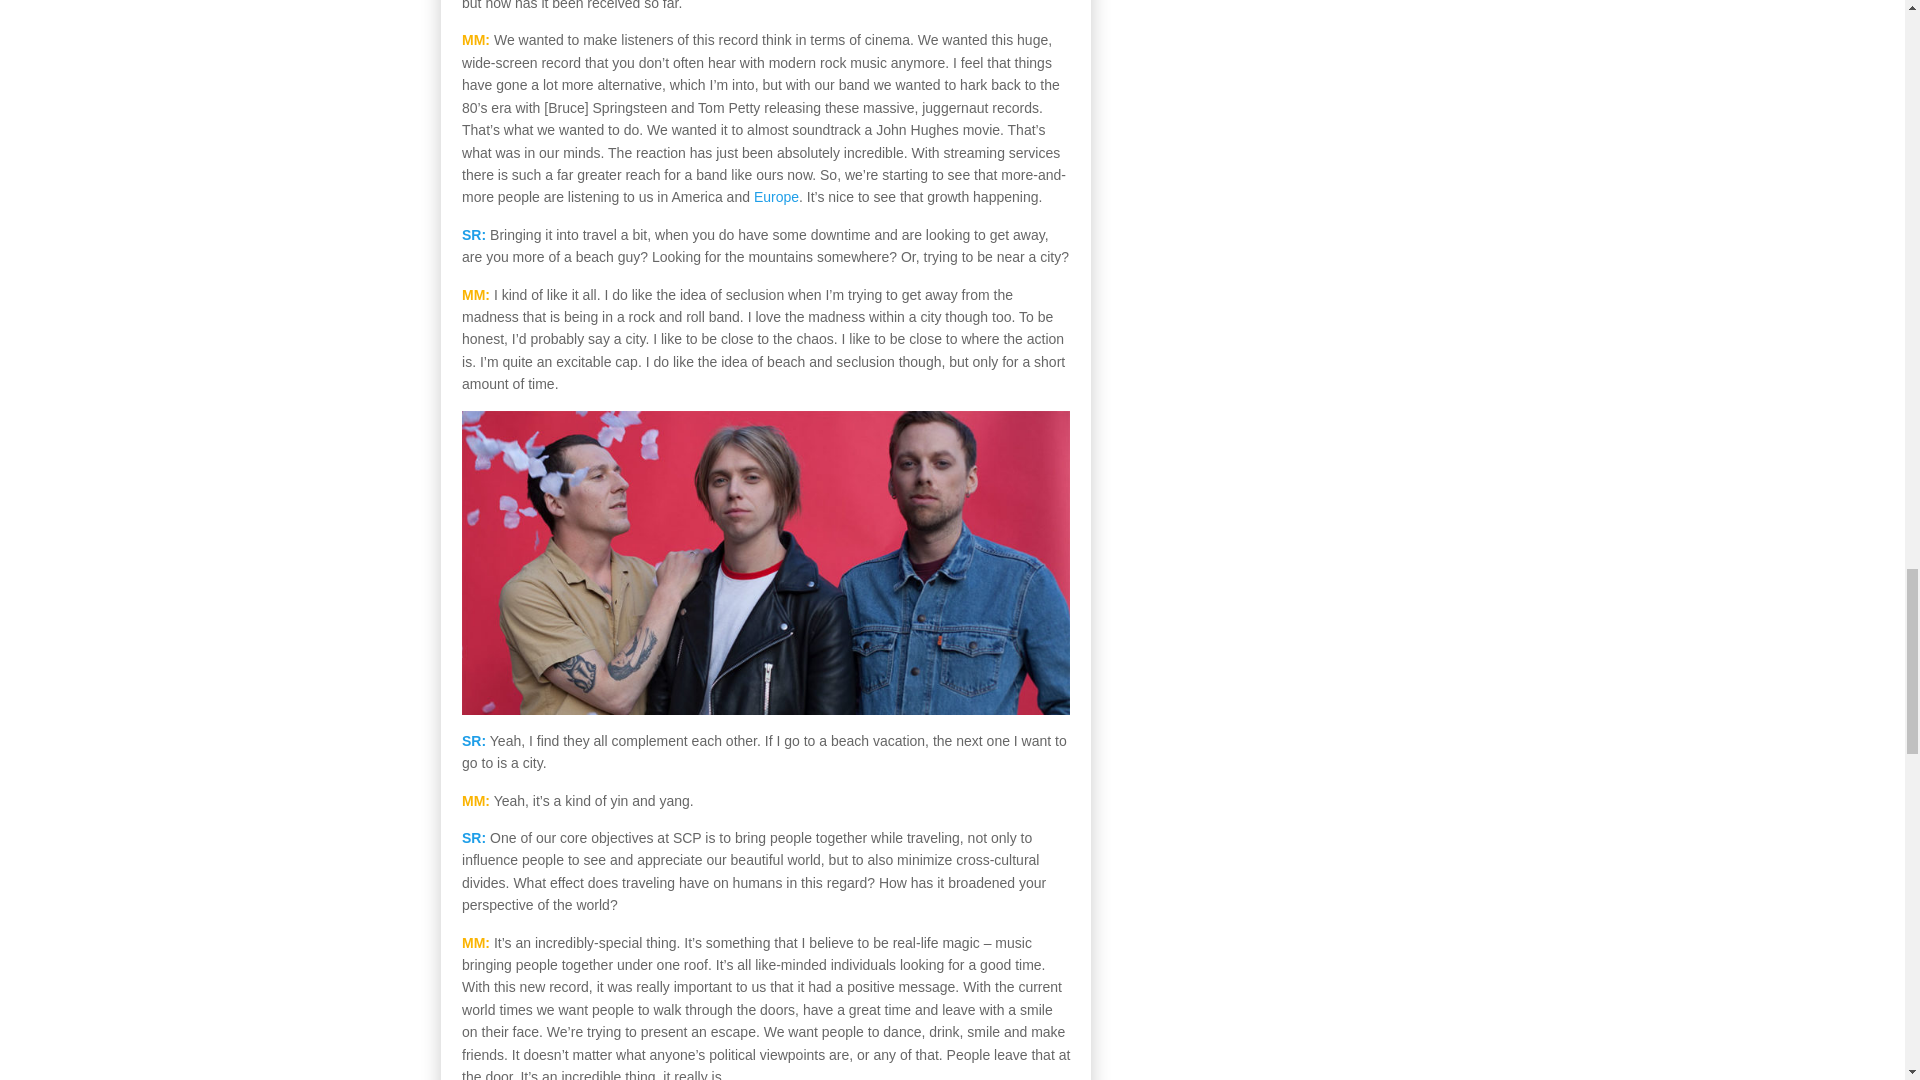  I want to click on MM:, so click(476, 40).